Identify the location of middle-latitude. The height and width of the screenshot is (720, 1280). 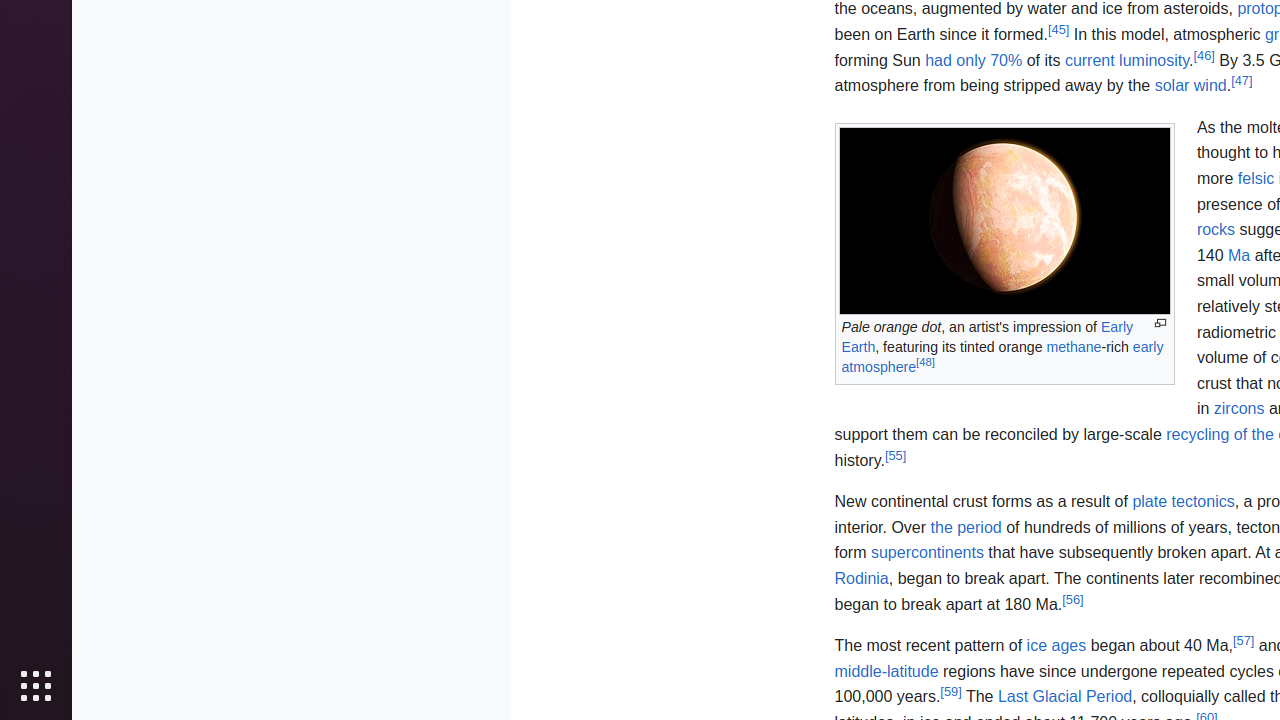
(886, 671).